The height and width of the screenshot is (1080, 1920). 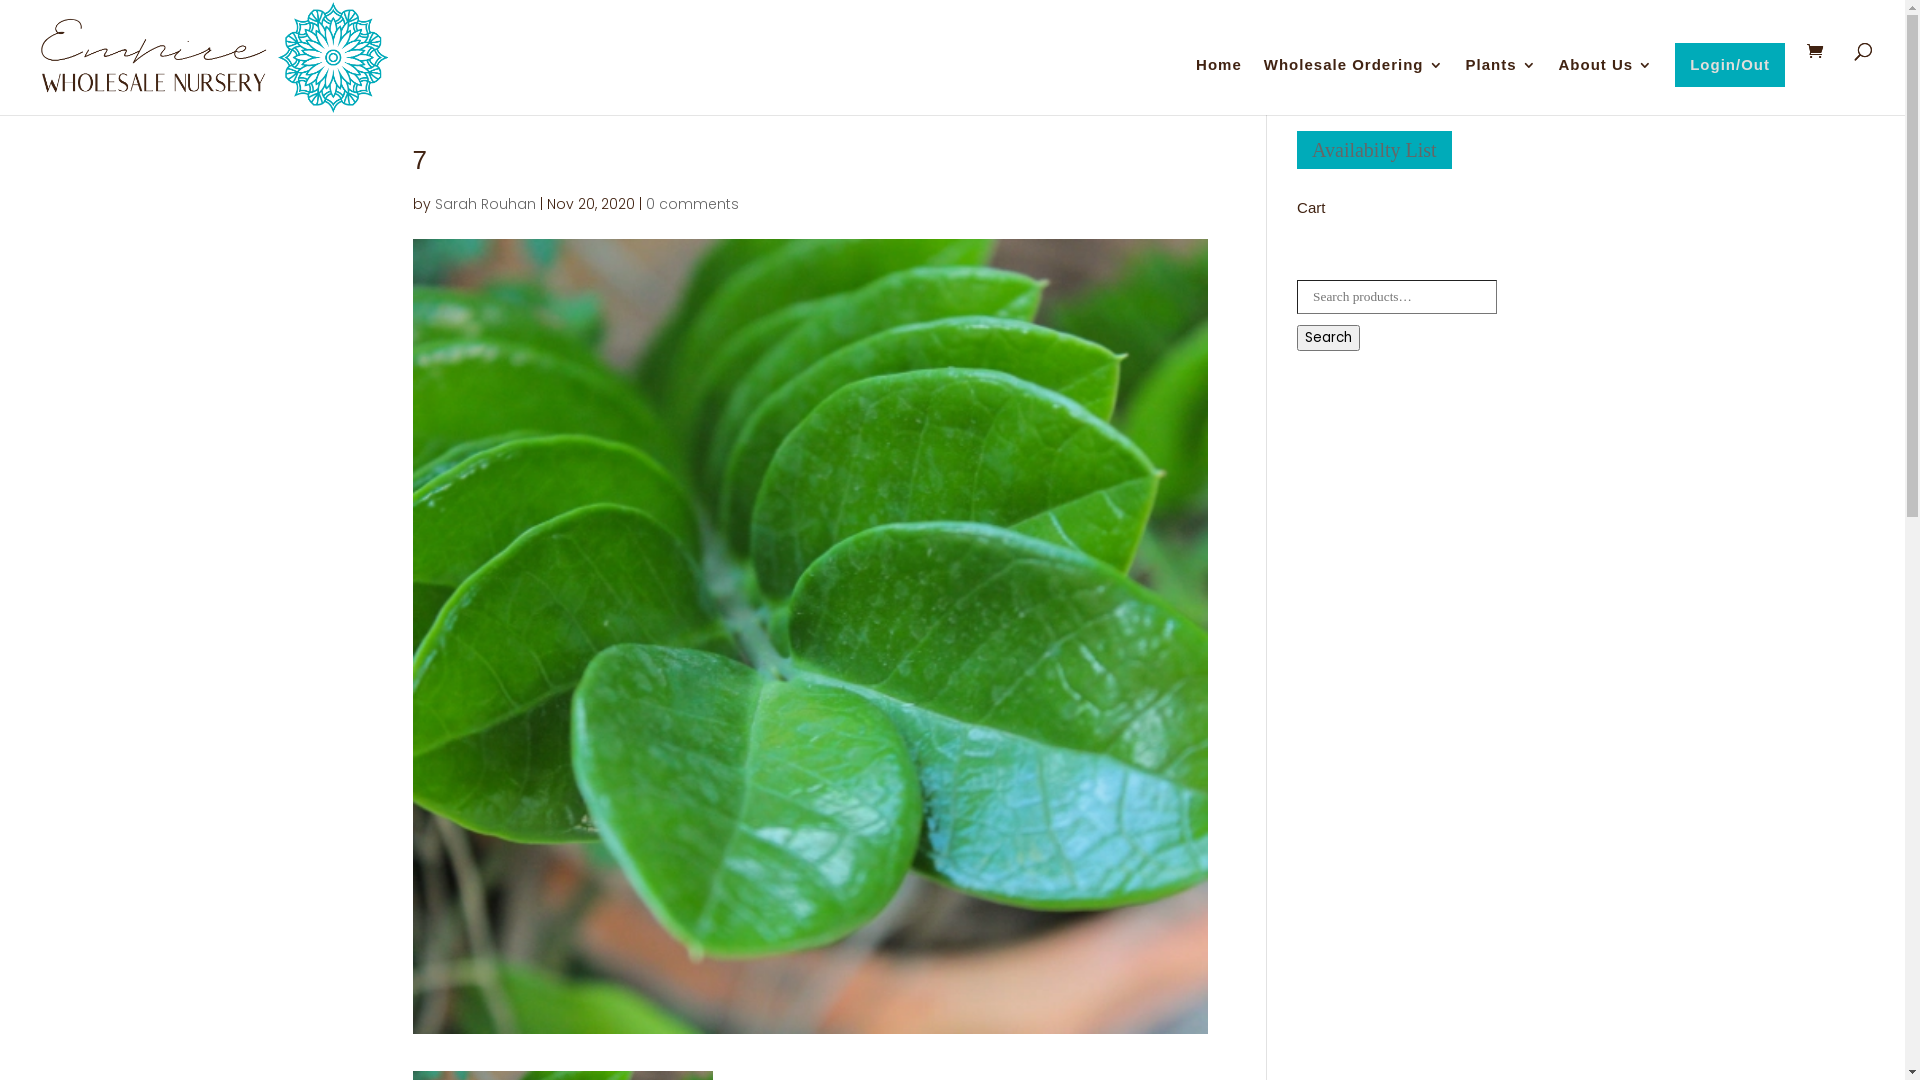 I want to click on Search, so click(x=1328, y=338).